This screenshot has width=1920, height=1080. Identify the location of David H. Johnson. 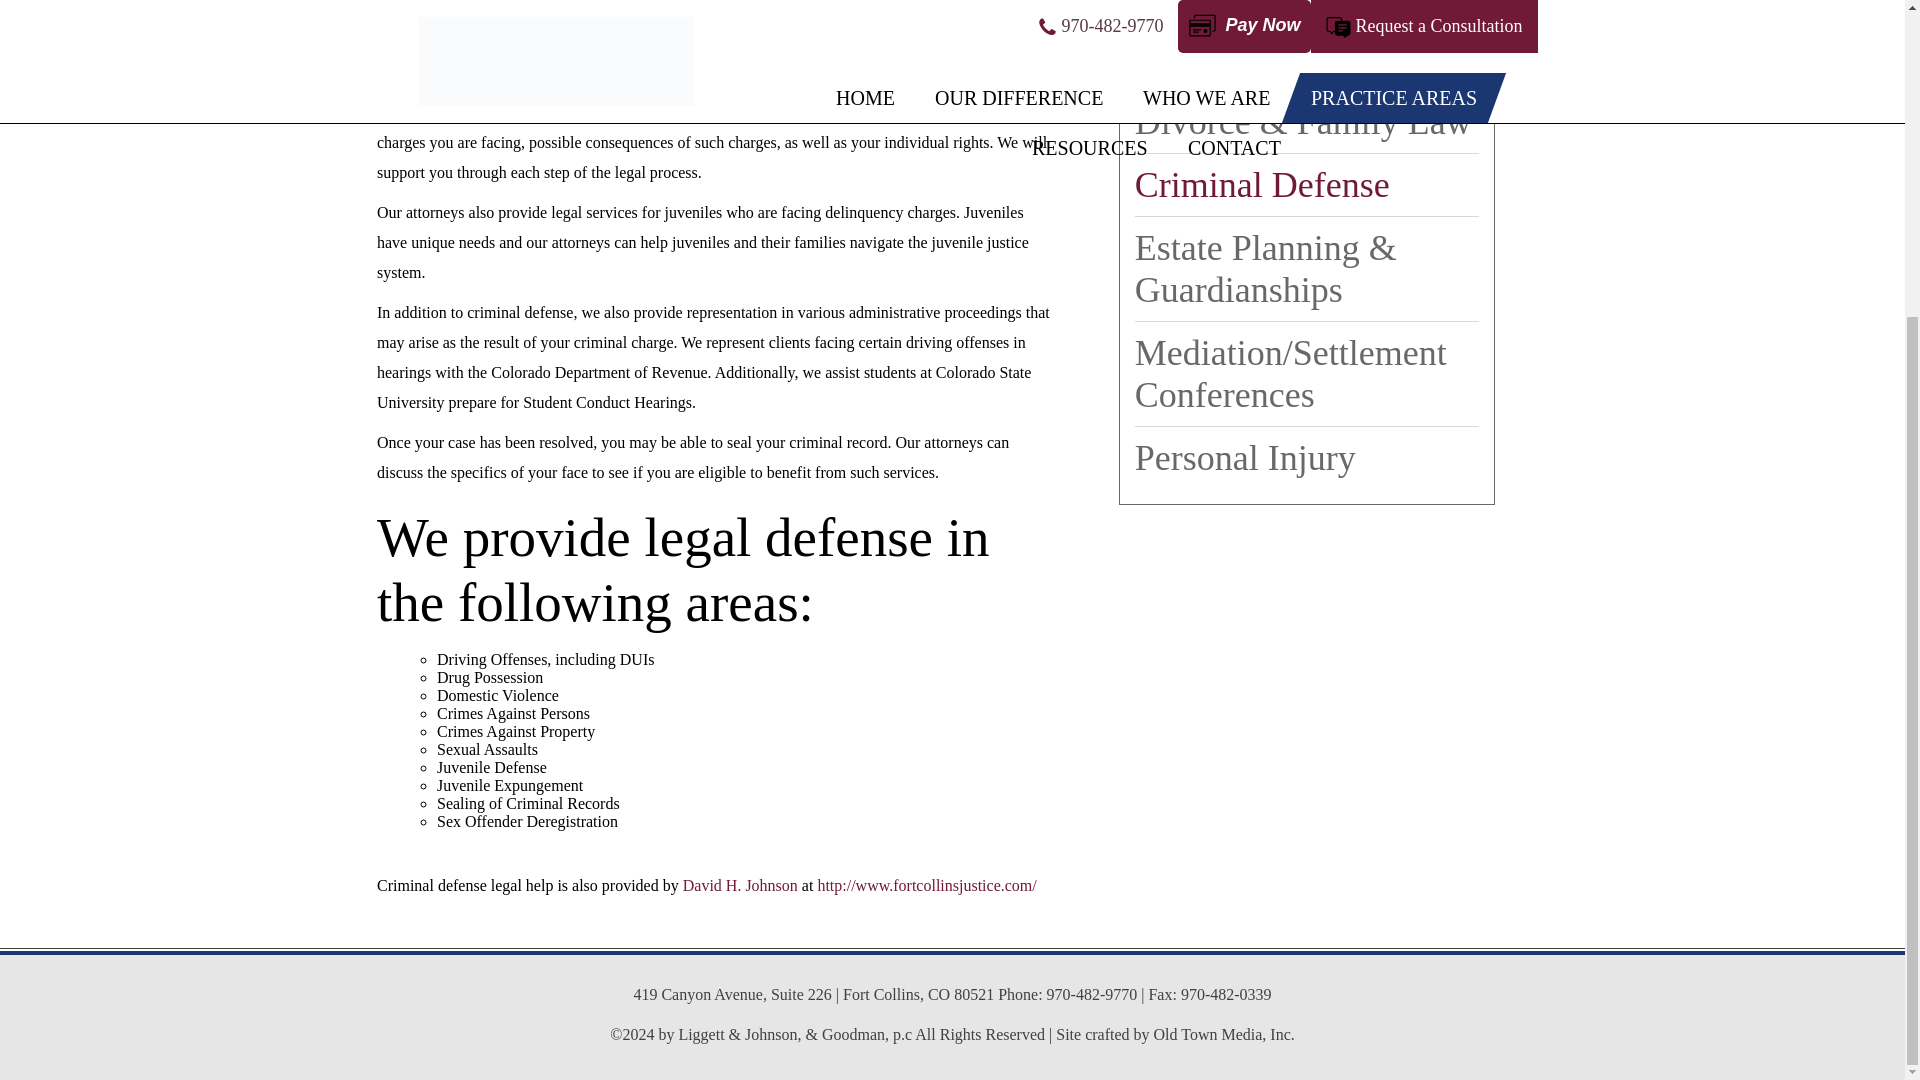
(434, 112).